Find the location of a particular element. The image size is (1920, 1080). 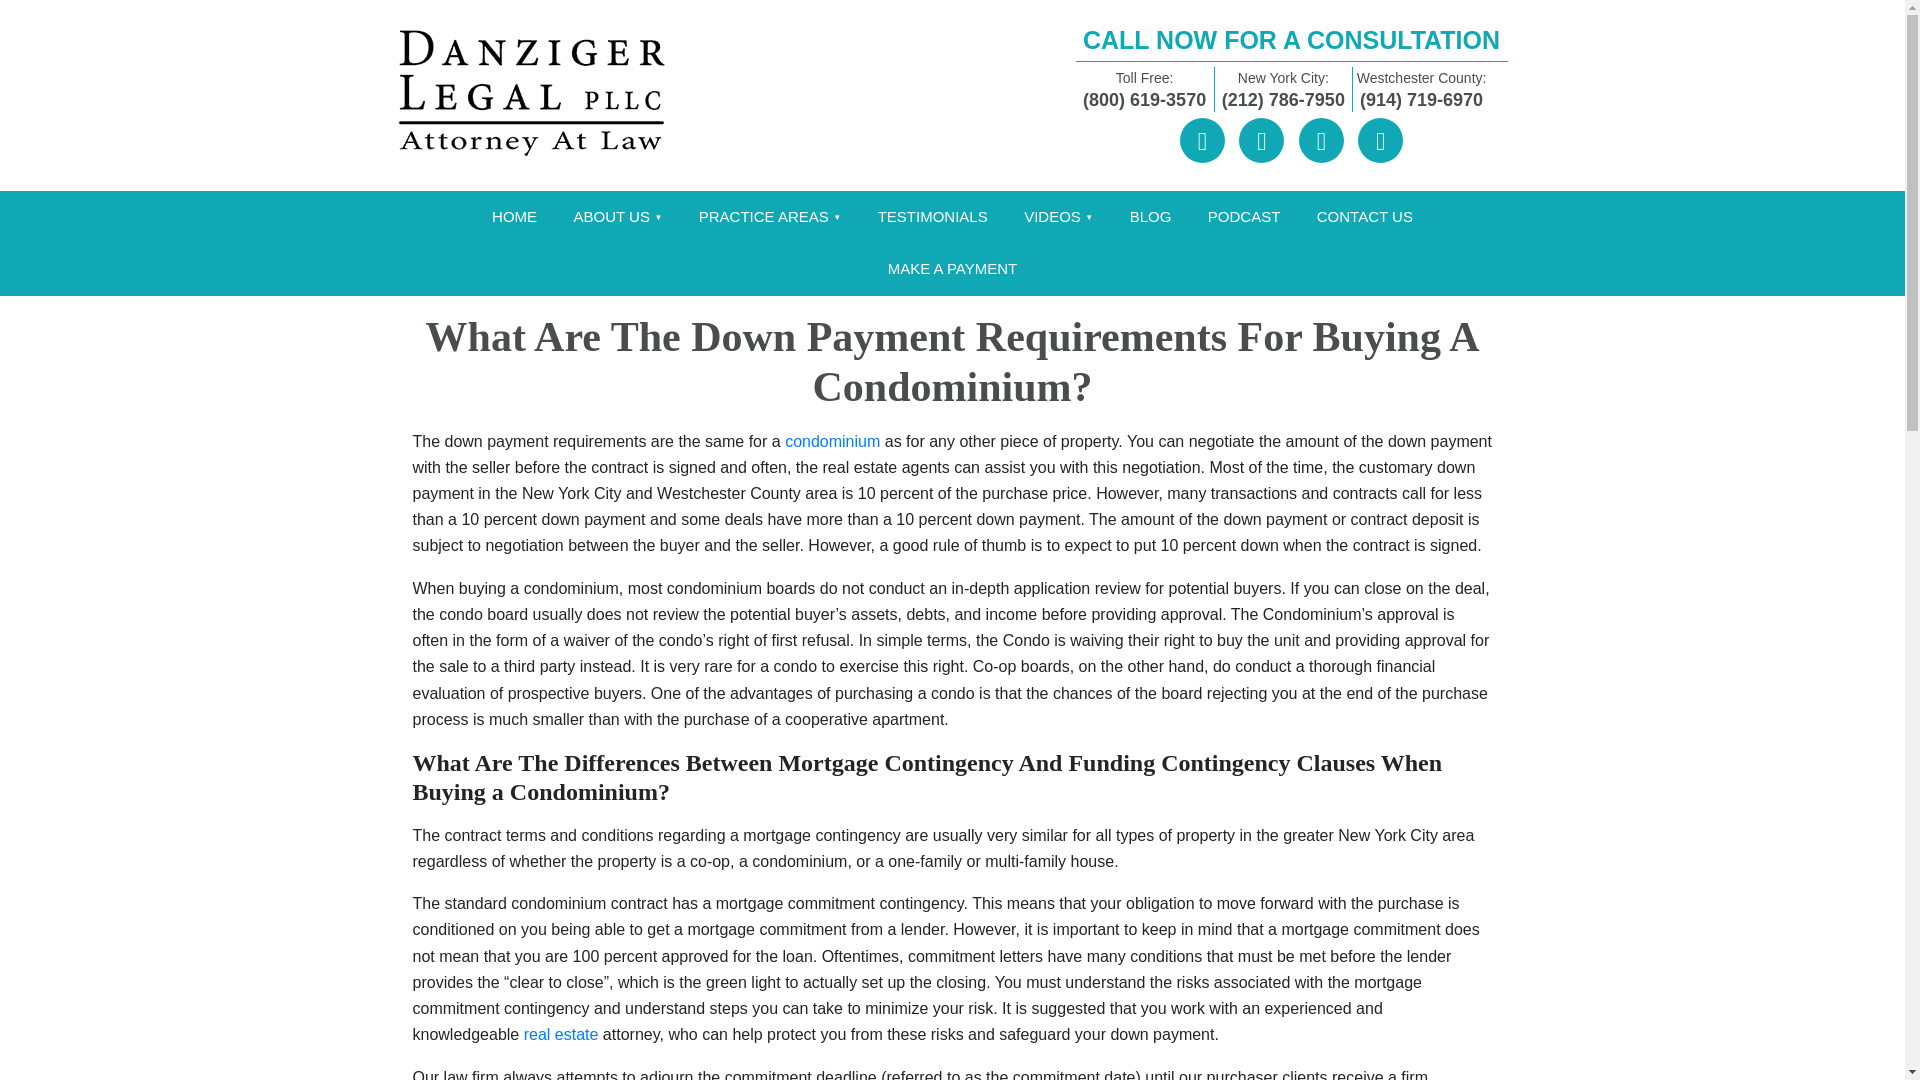

HOME is located at coordinates (514, 218).